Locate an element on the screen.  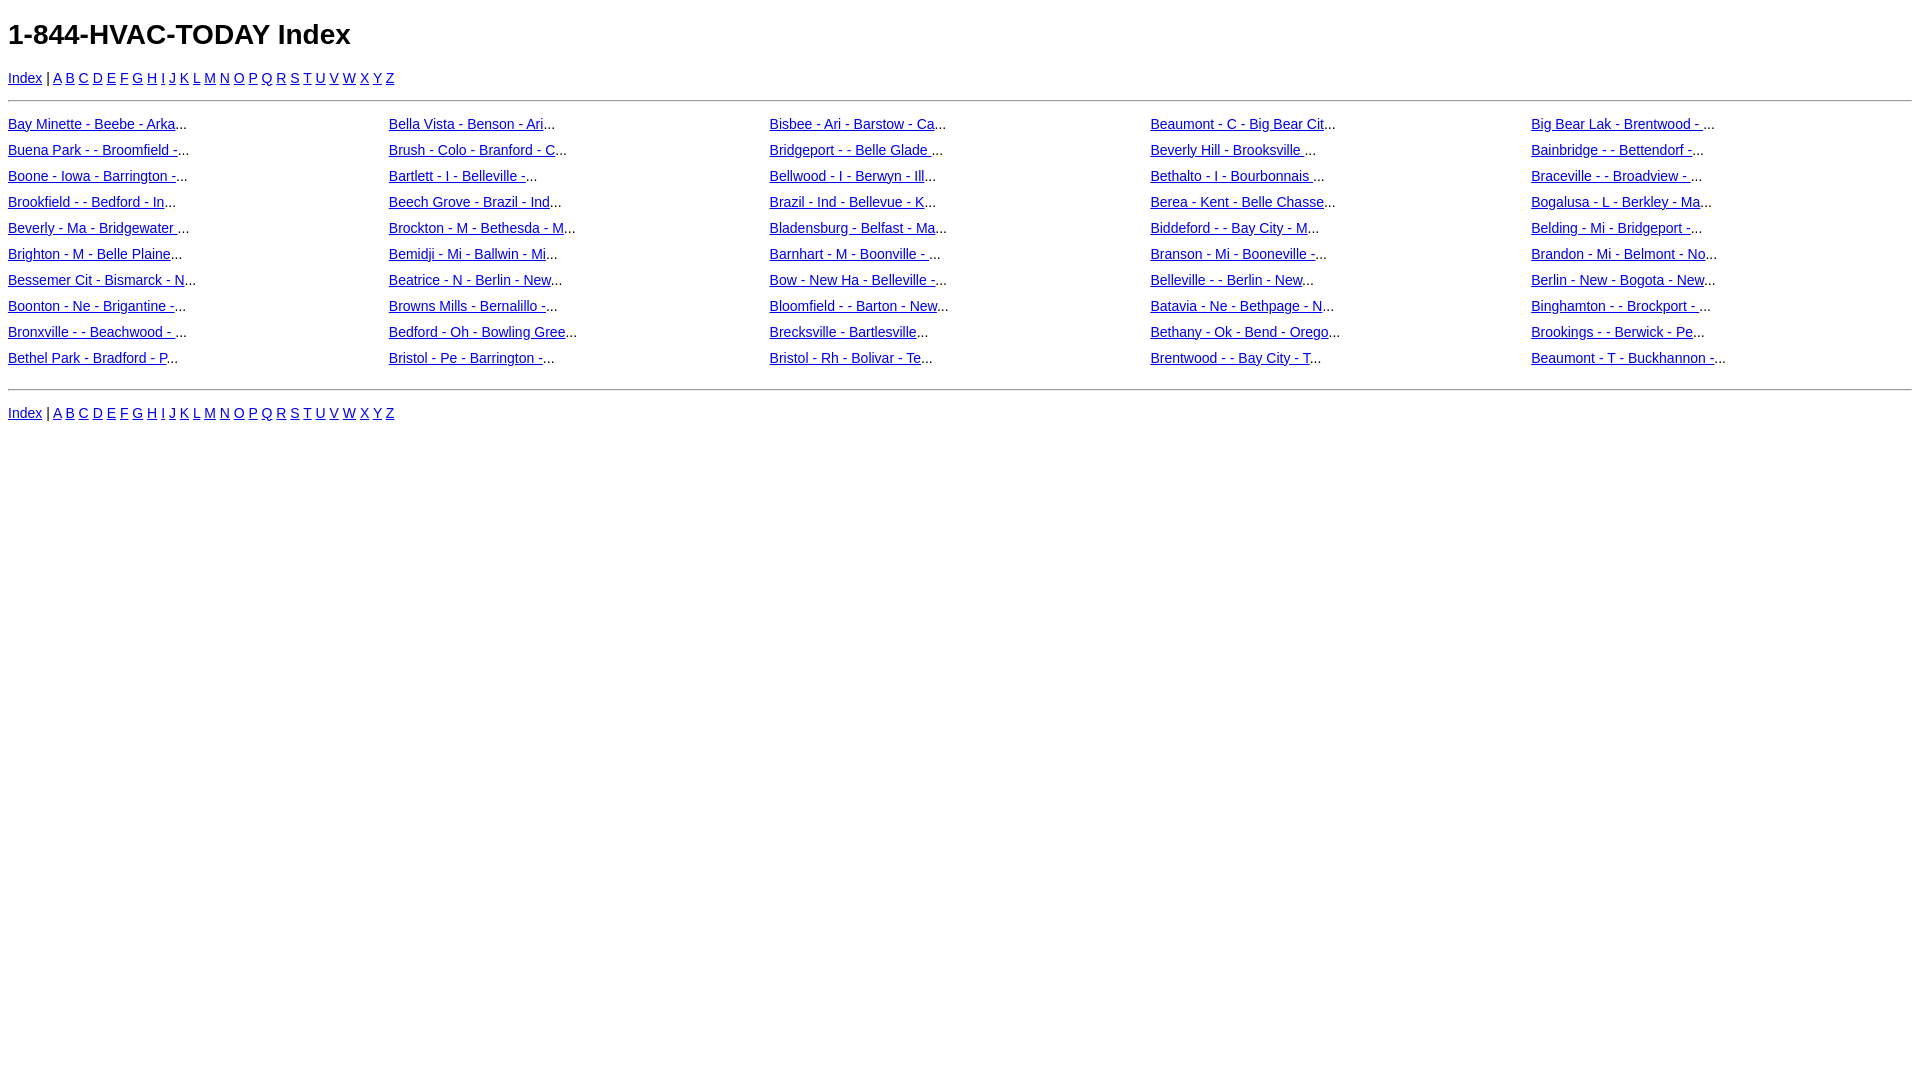
V is located at coordinates (334, 412).